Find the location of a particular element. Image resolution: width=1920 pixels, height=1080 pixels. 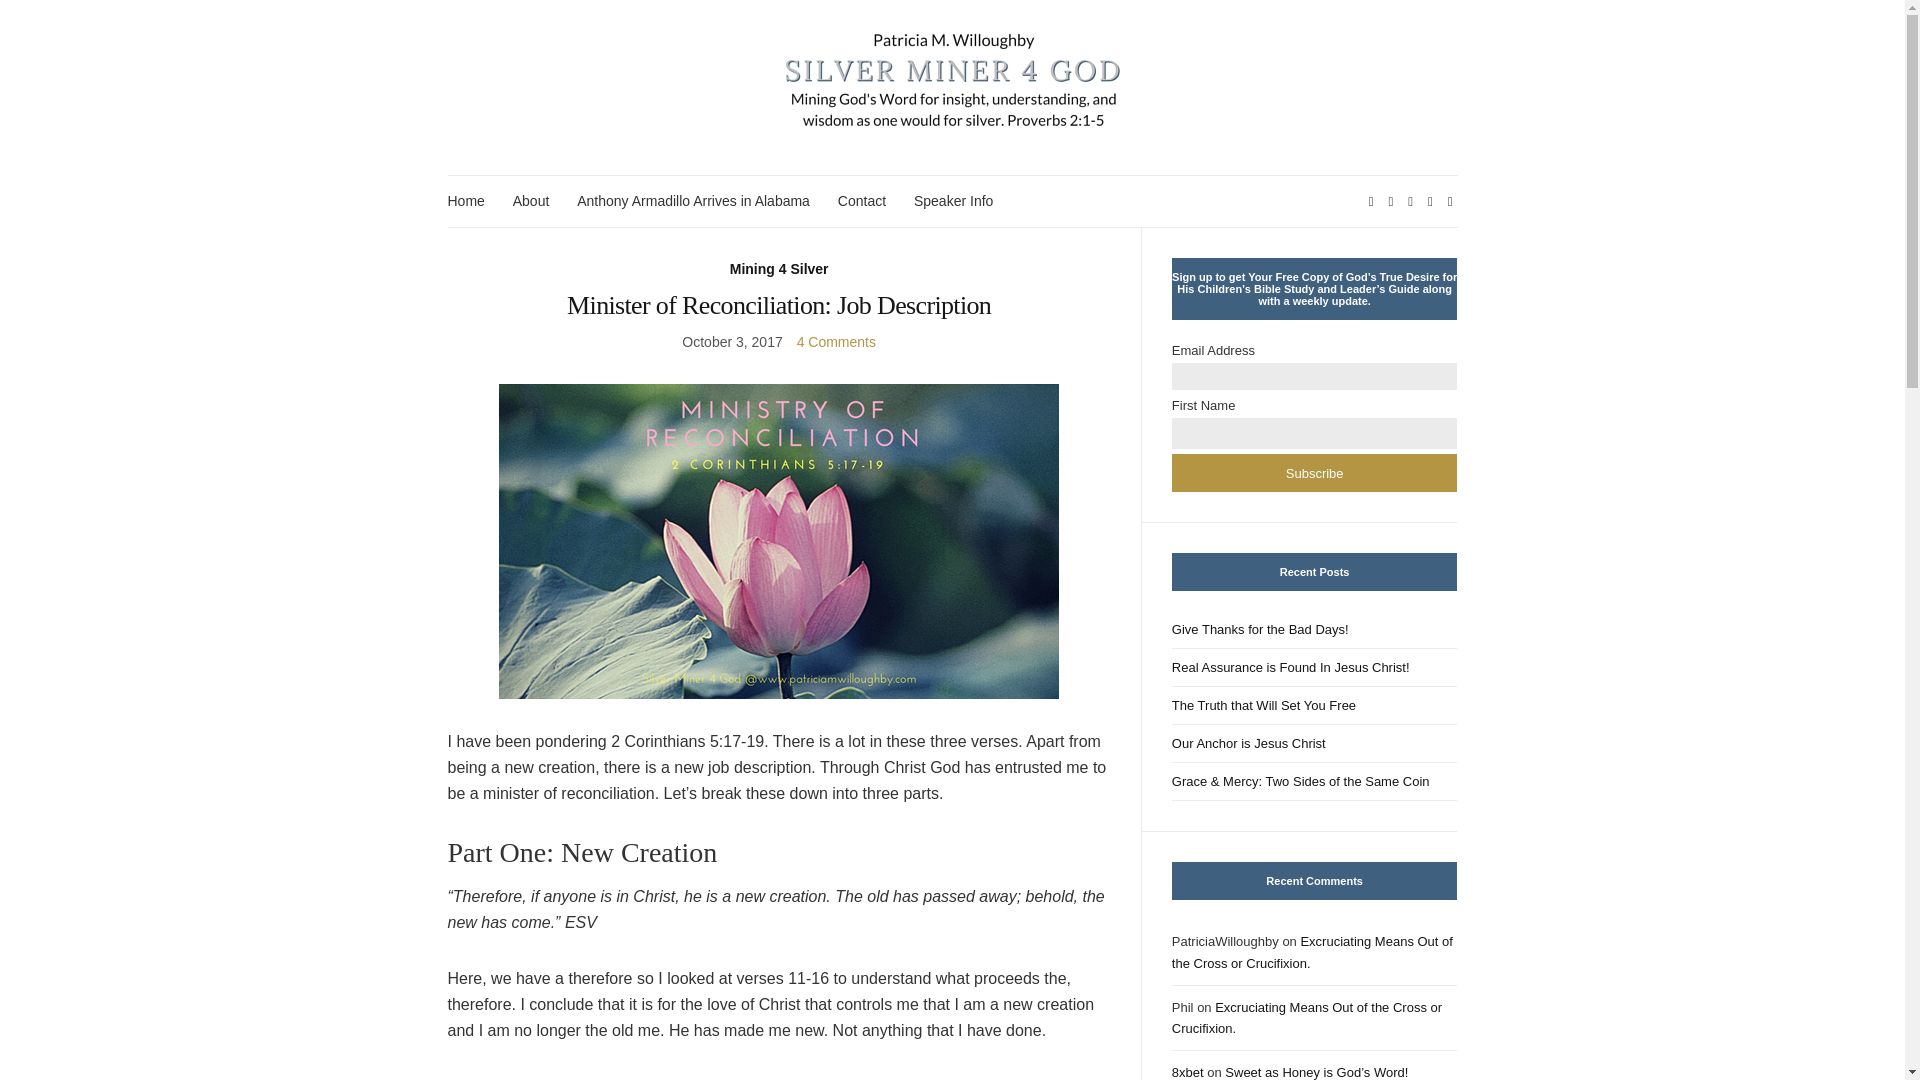

Anthony Armadillo Arrives in Alabama is located at coordinates (694, 201).